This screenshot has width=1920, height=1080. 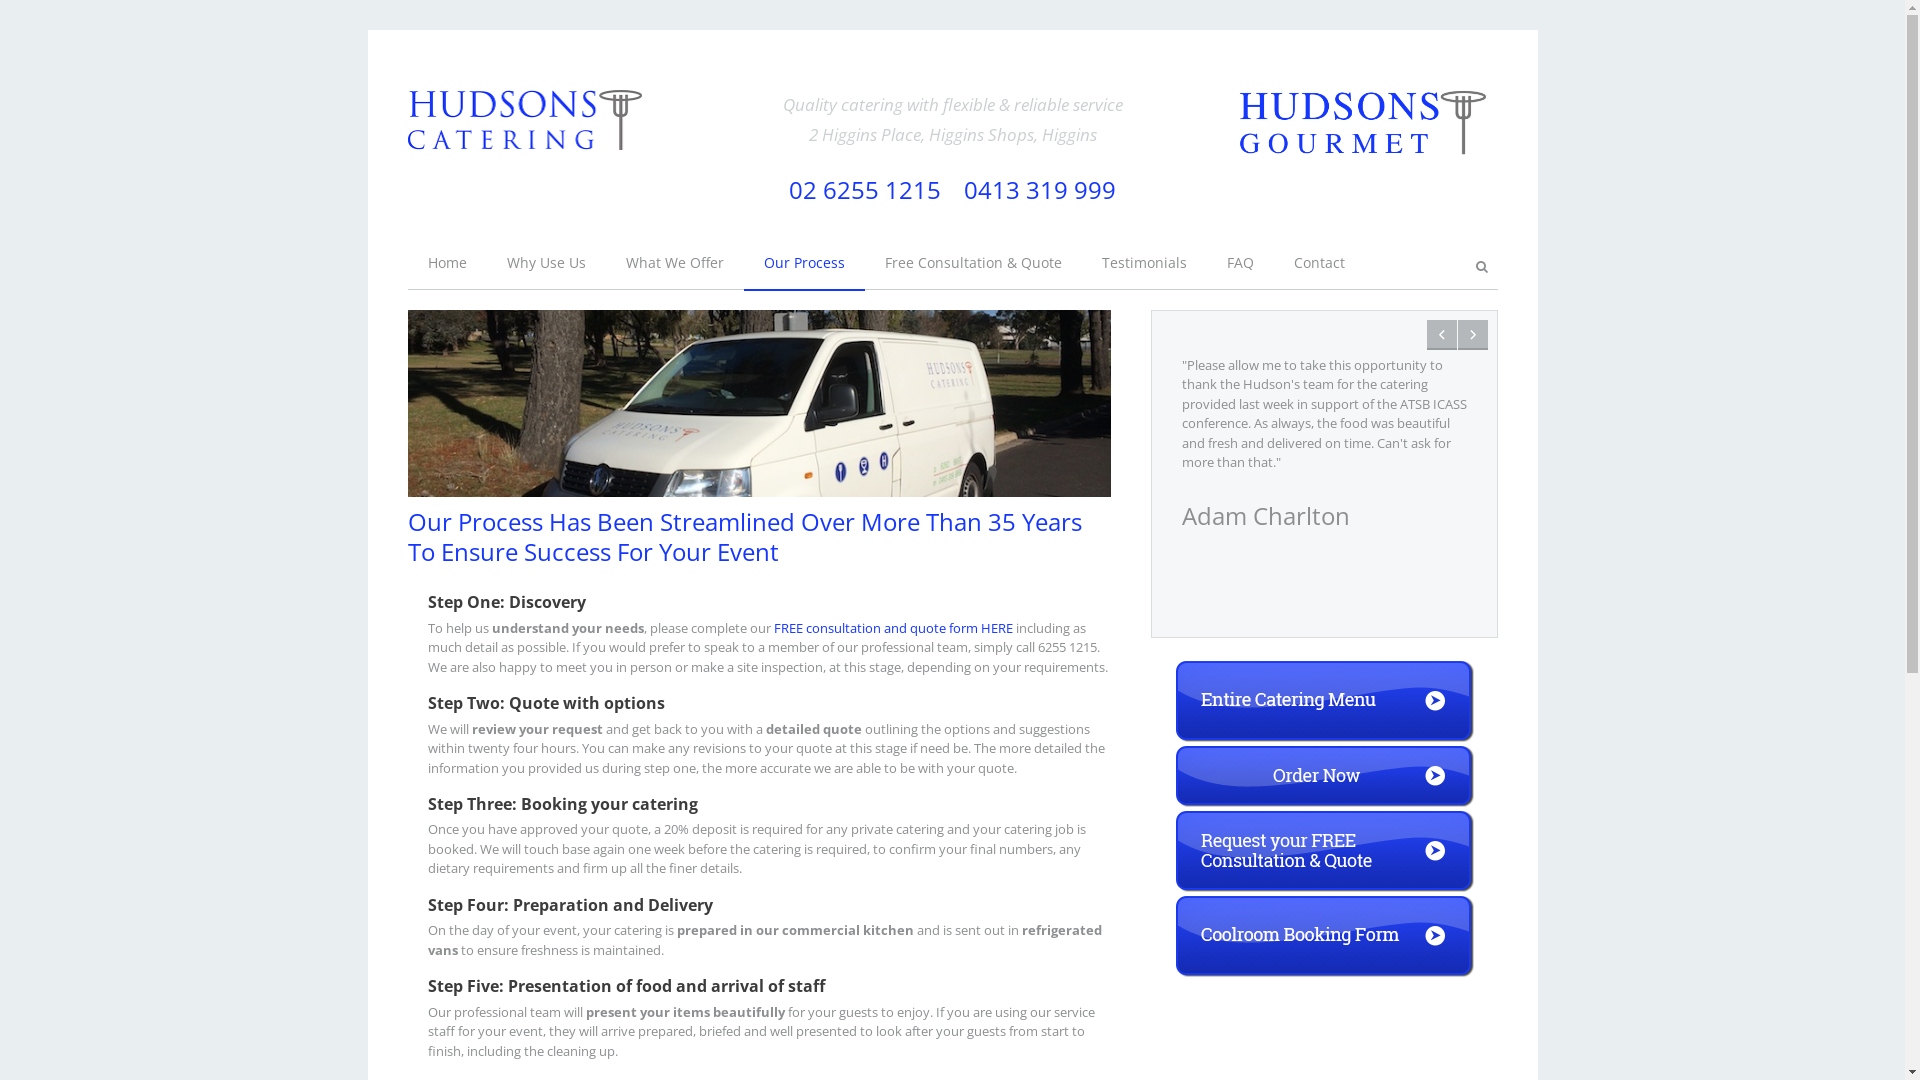 I want to click on Testimonials, so click(x=1144, y=263).